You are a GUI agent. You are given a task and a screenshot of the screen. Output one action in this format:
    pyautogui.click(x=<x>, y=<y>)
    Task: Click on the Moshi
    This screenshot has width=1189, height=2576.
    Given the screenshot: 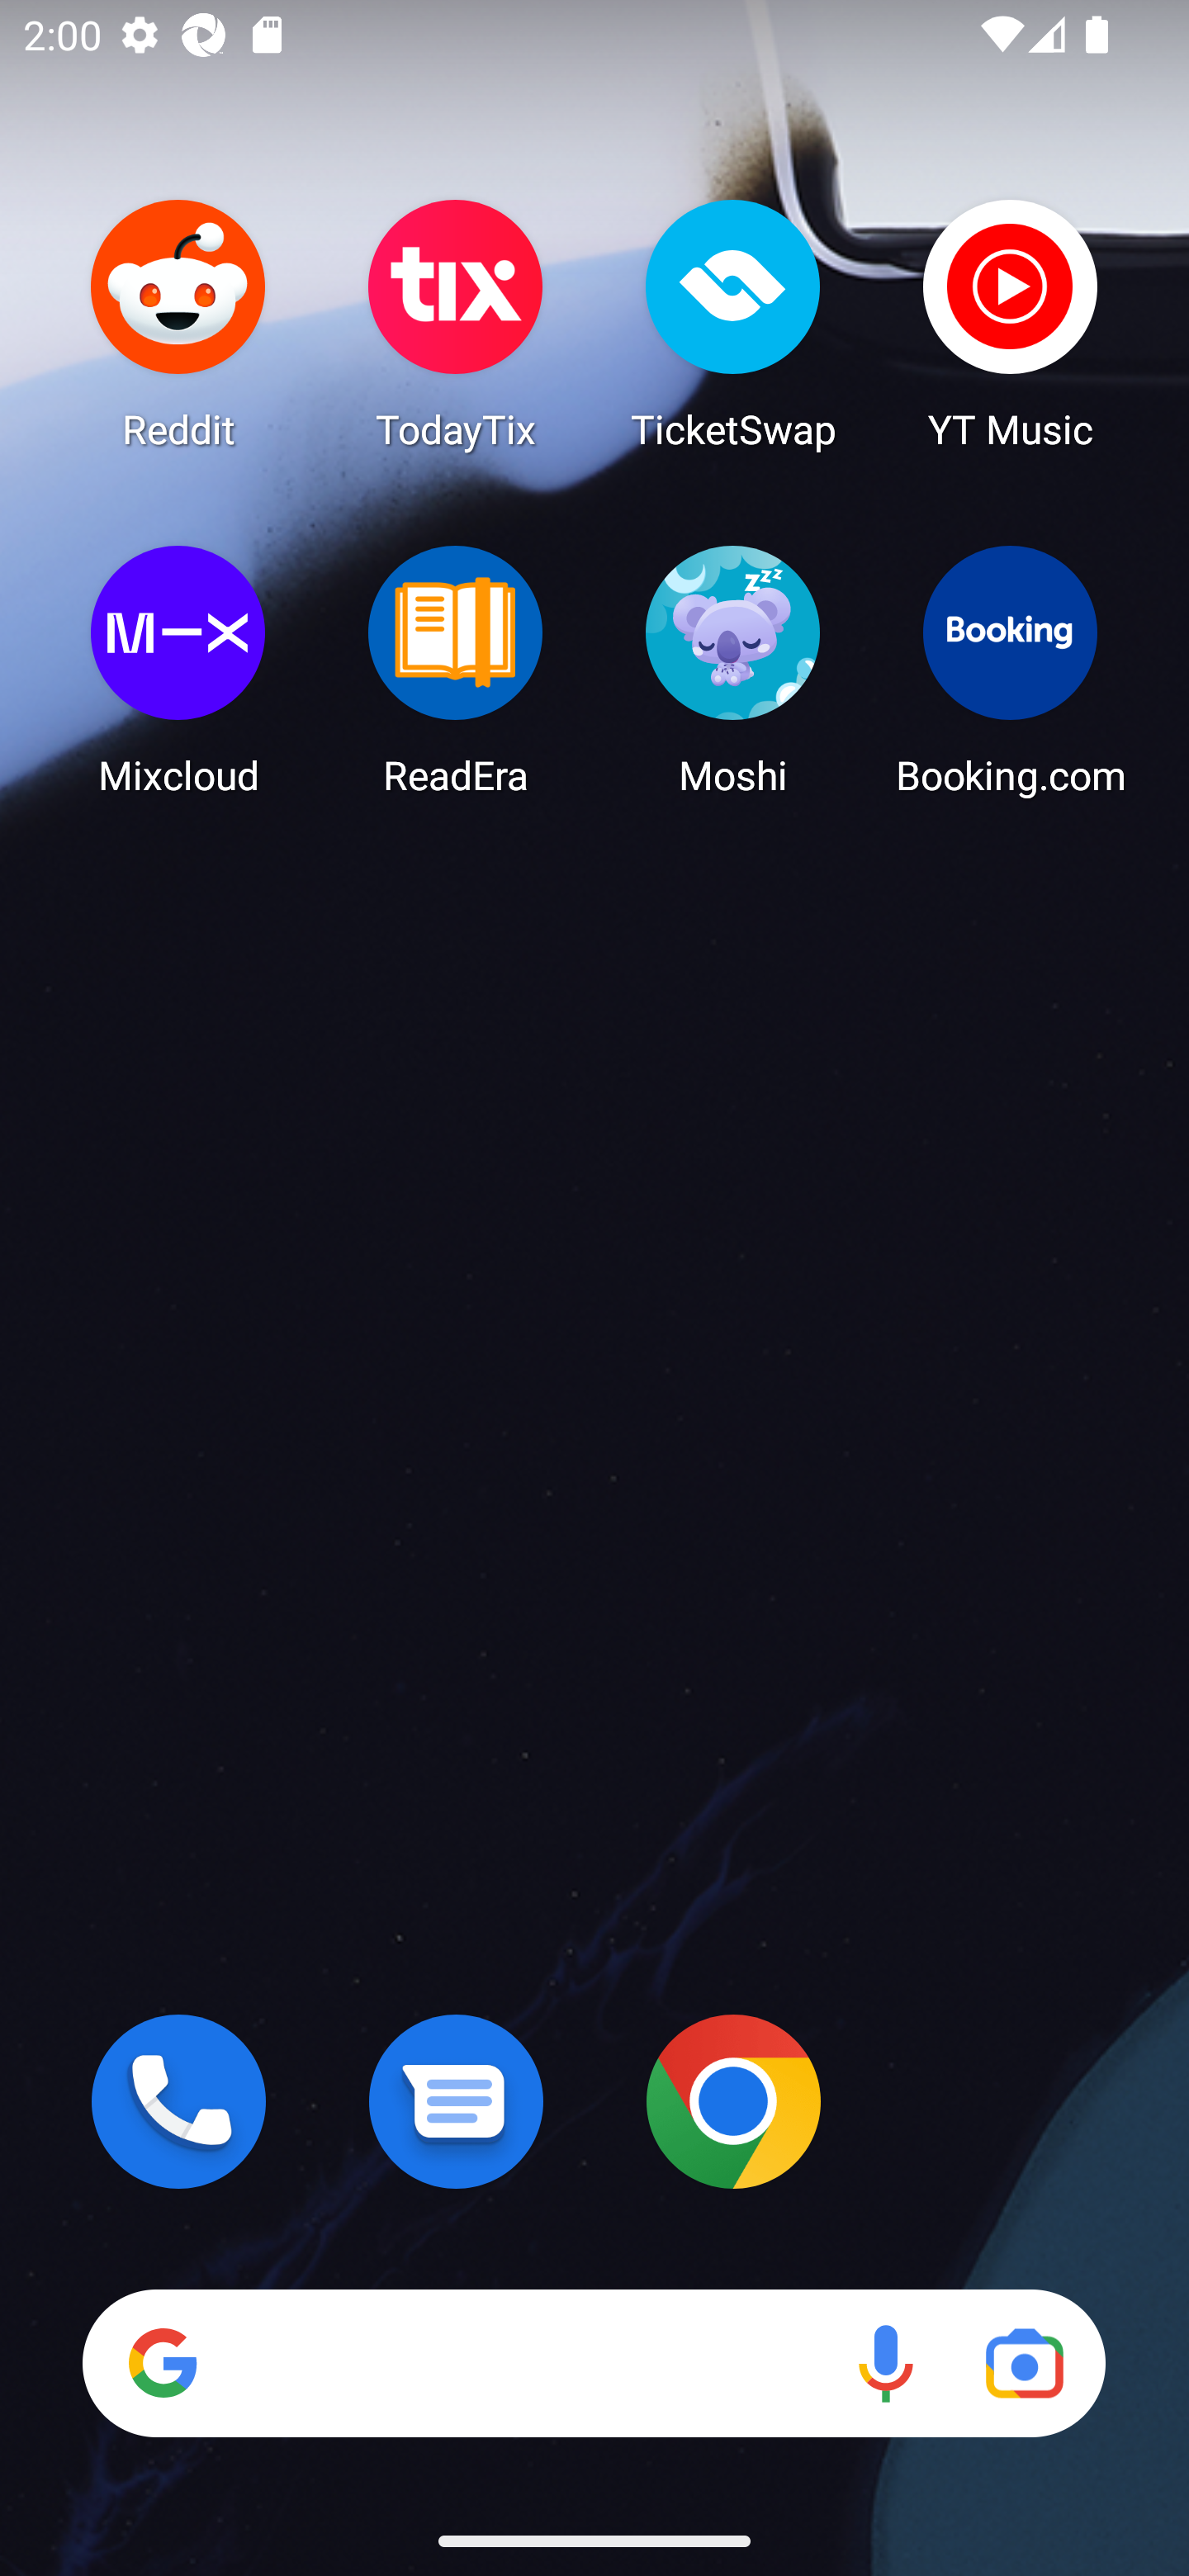 What is the action you would take?
    pyautogui.click(x=733, y=670)
    